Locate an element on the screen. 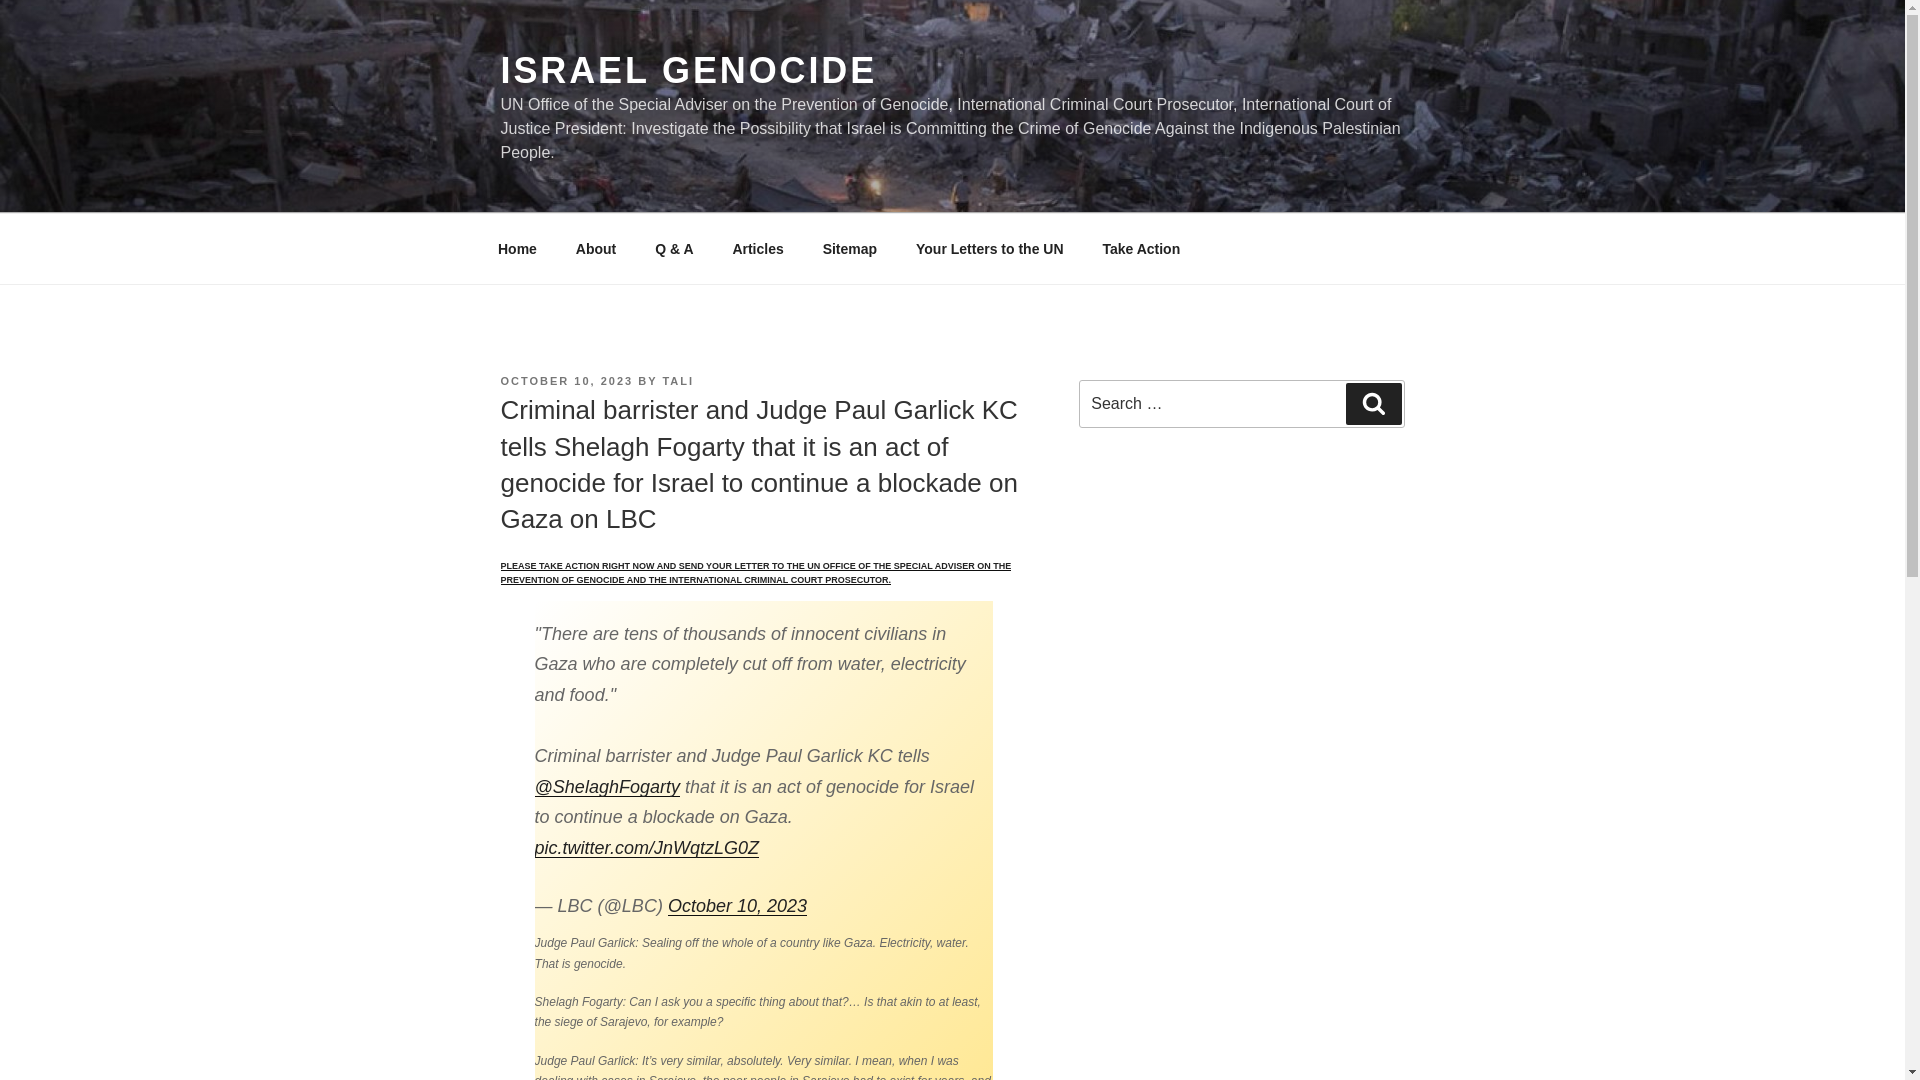 This screenshot has height=1080, width=1920. About is located at coordinates (596, 248).